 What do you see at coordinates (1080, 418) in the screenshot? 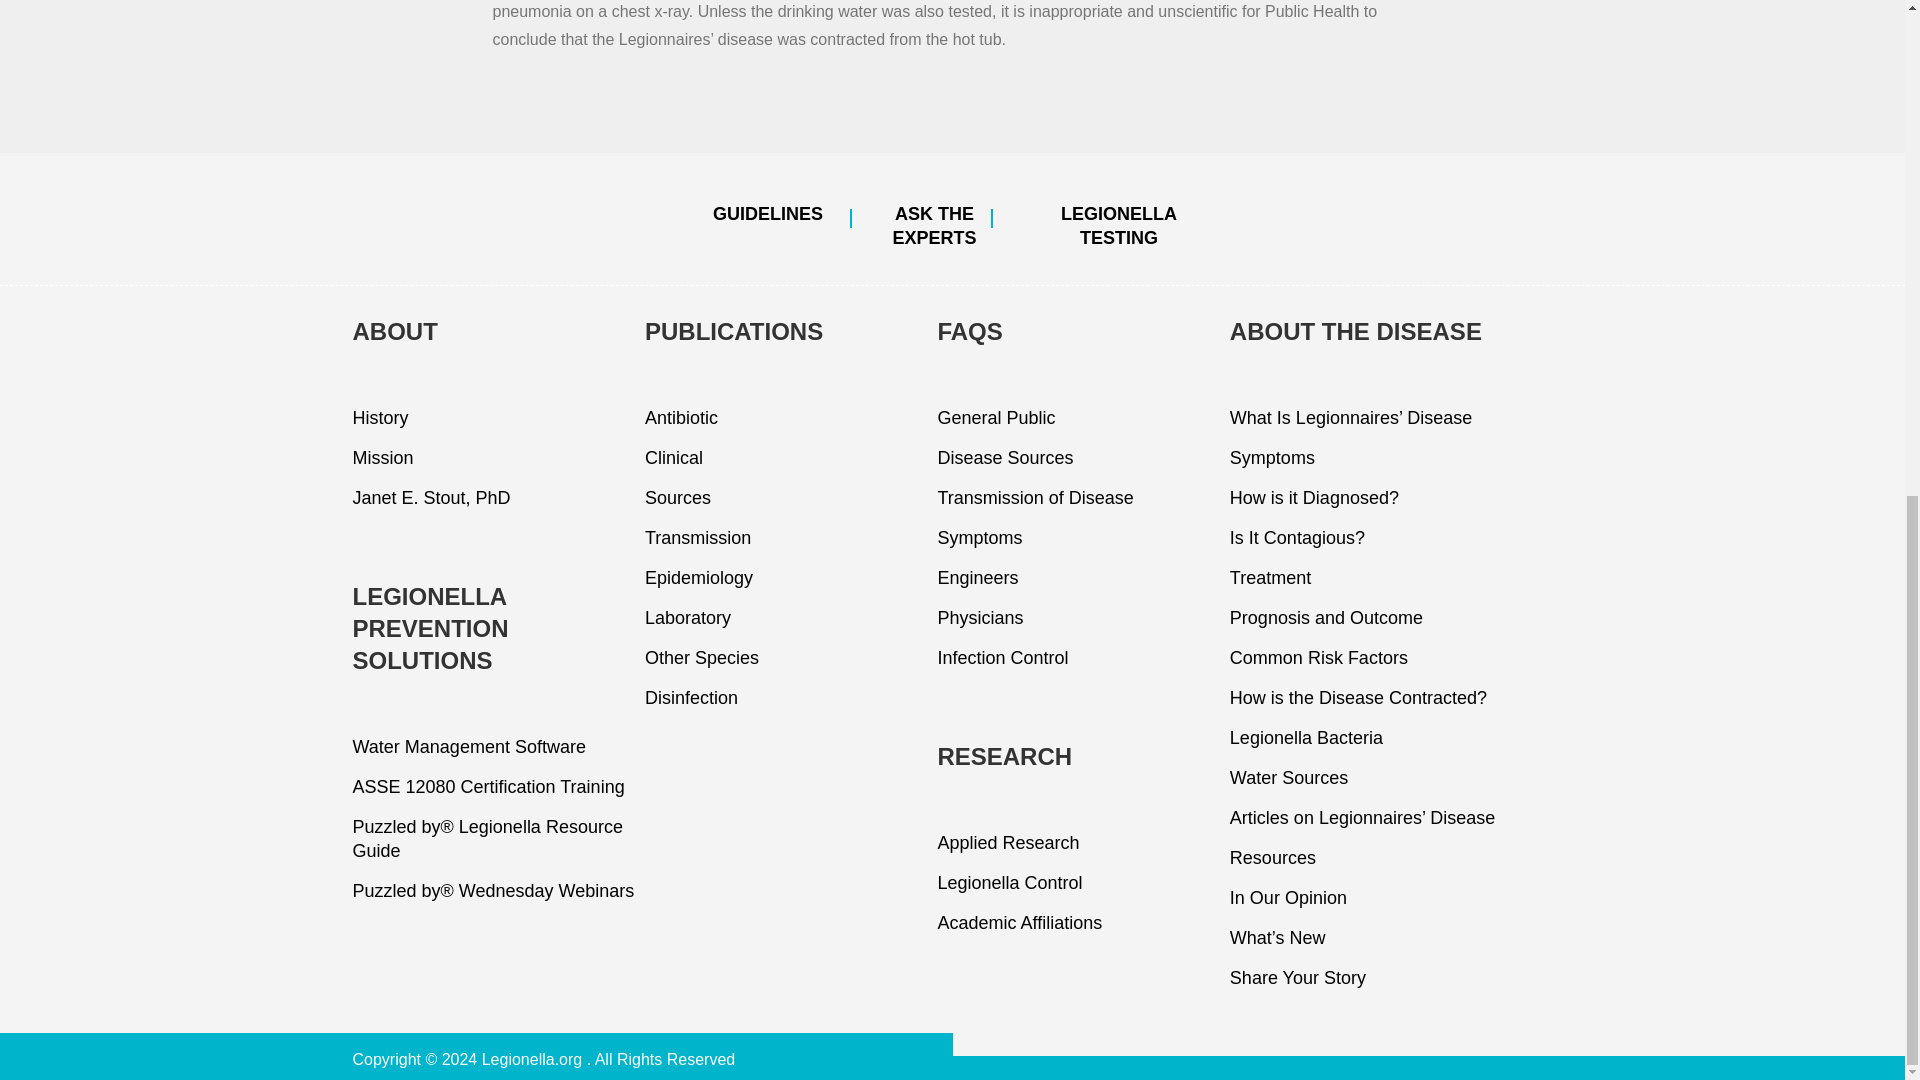
I see `General Public` at bounding box center [1080, 418].